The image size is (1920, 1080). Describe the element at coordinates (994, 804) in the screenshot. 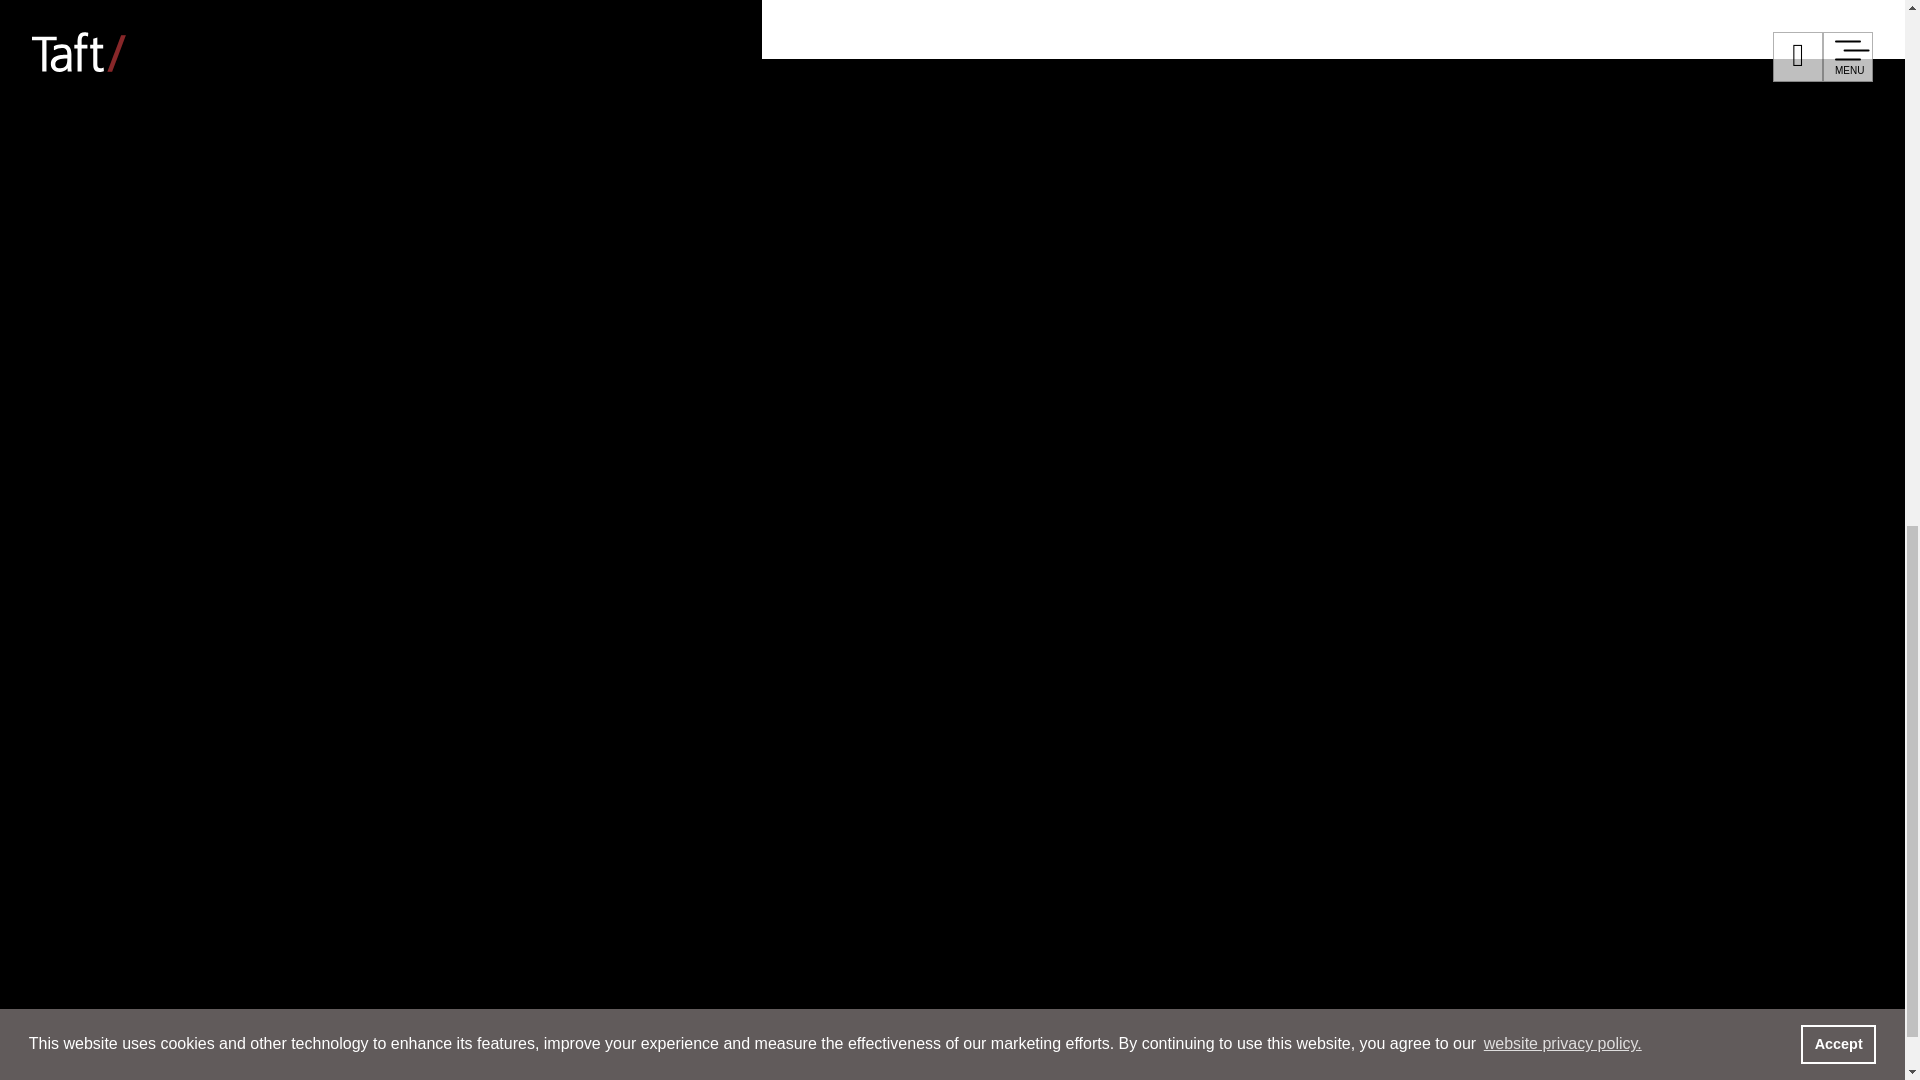

I see `Affiliates` at that location.